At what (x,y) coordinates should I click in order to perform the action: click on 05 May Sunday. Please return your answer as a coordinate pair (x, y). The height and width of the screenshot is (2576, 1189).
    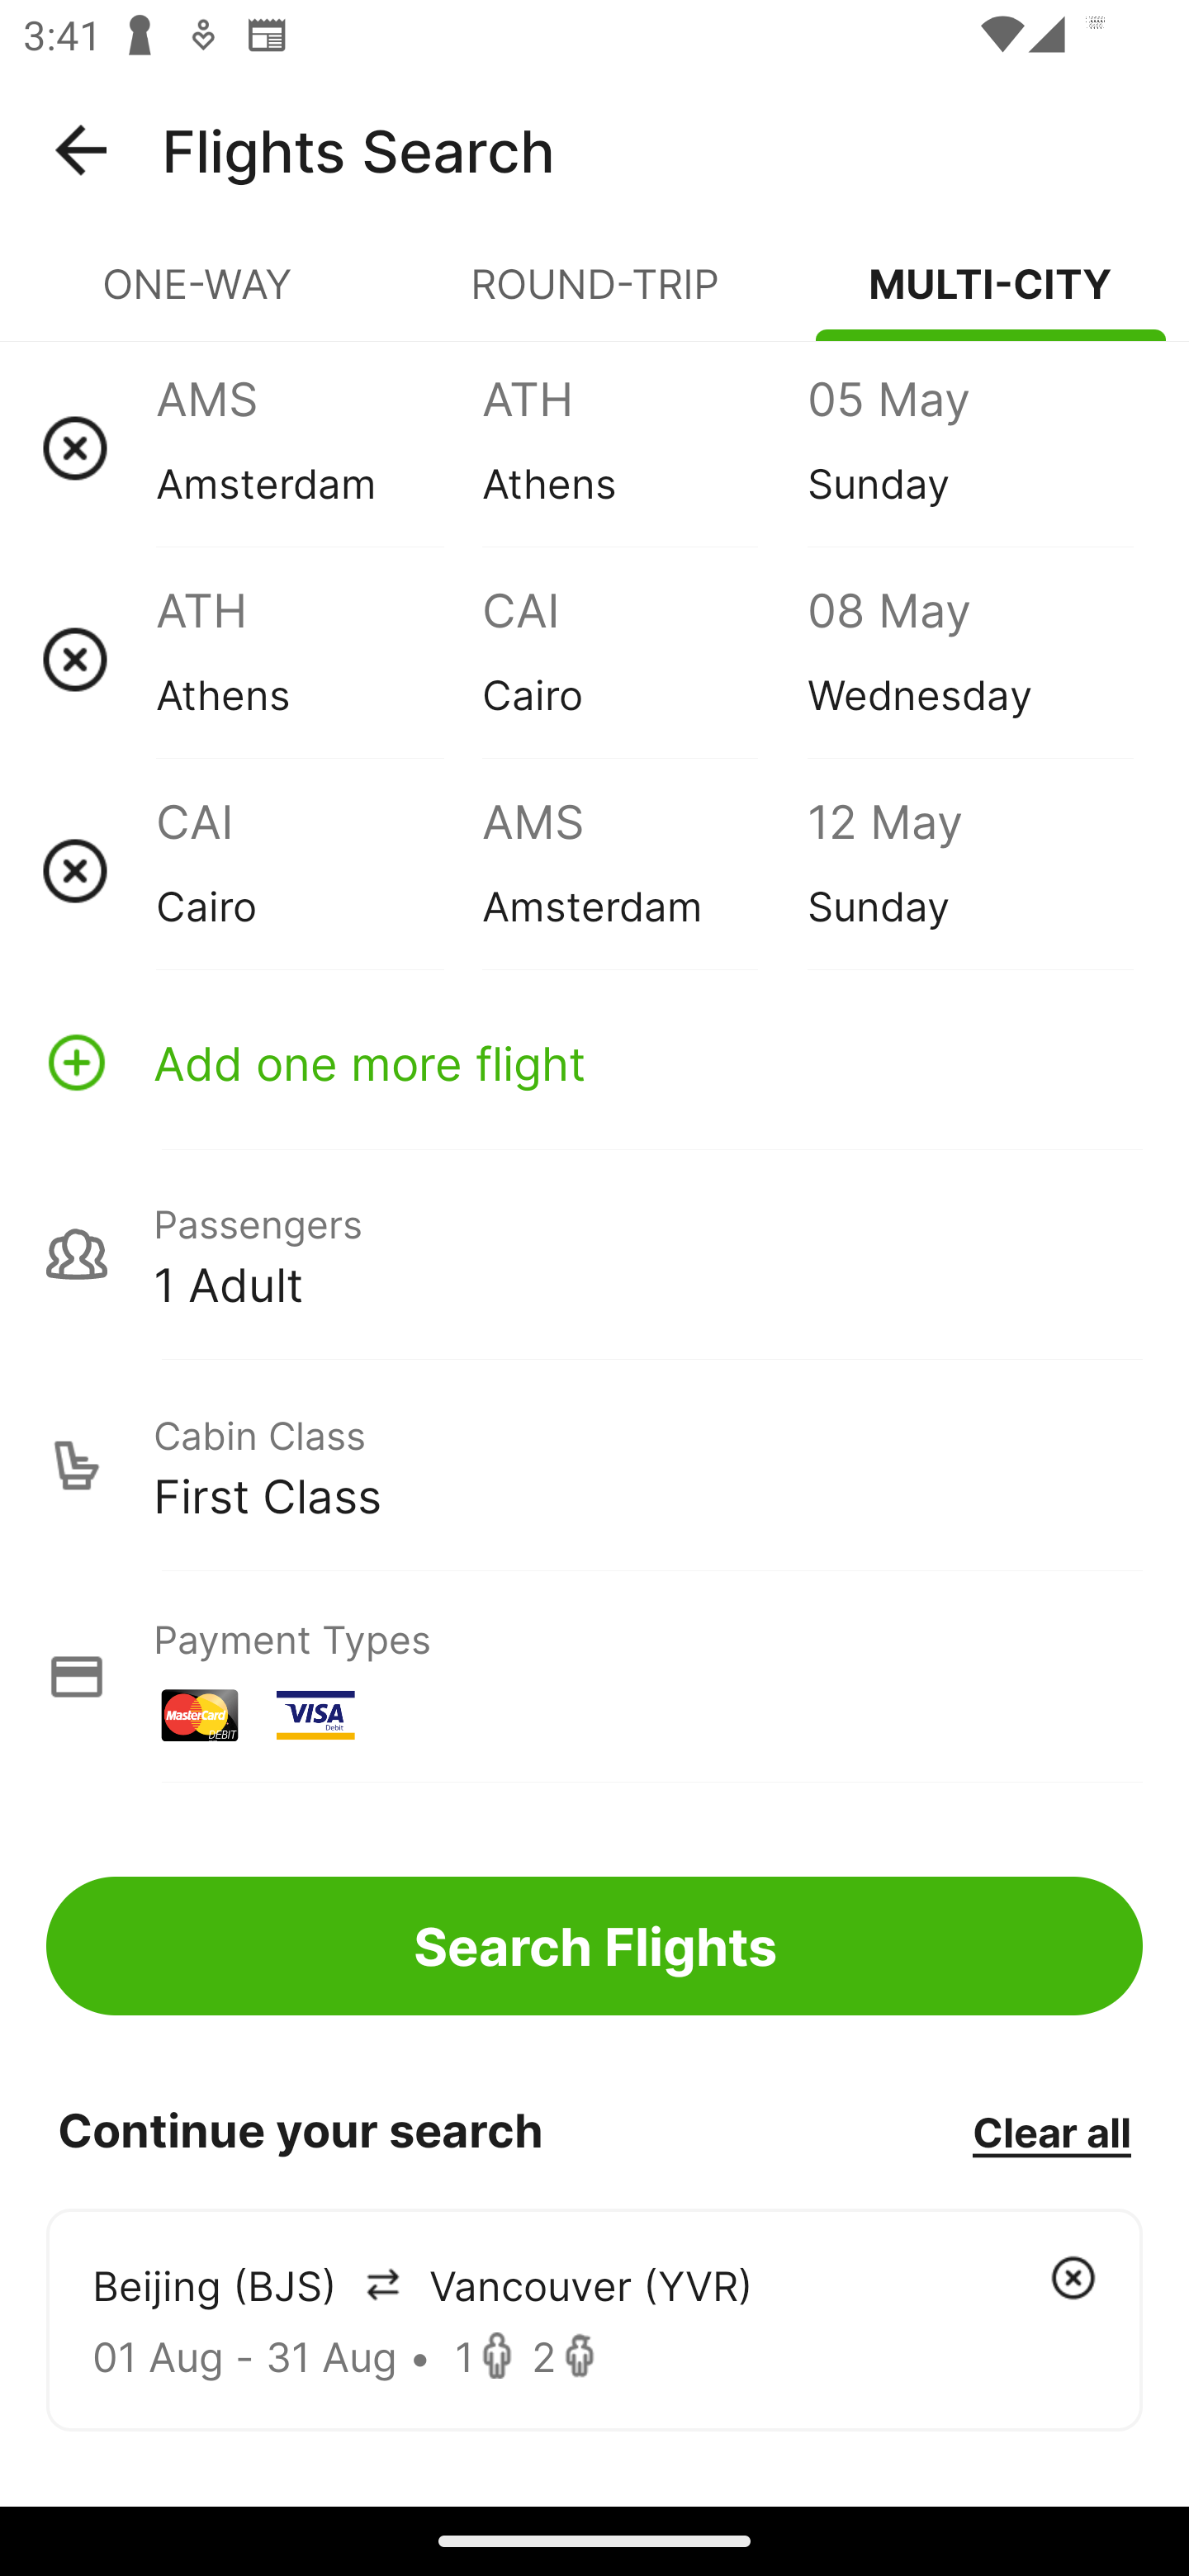
    Looking at the image, I should click on (969, 447).